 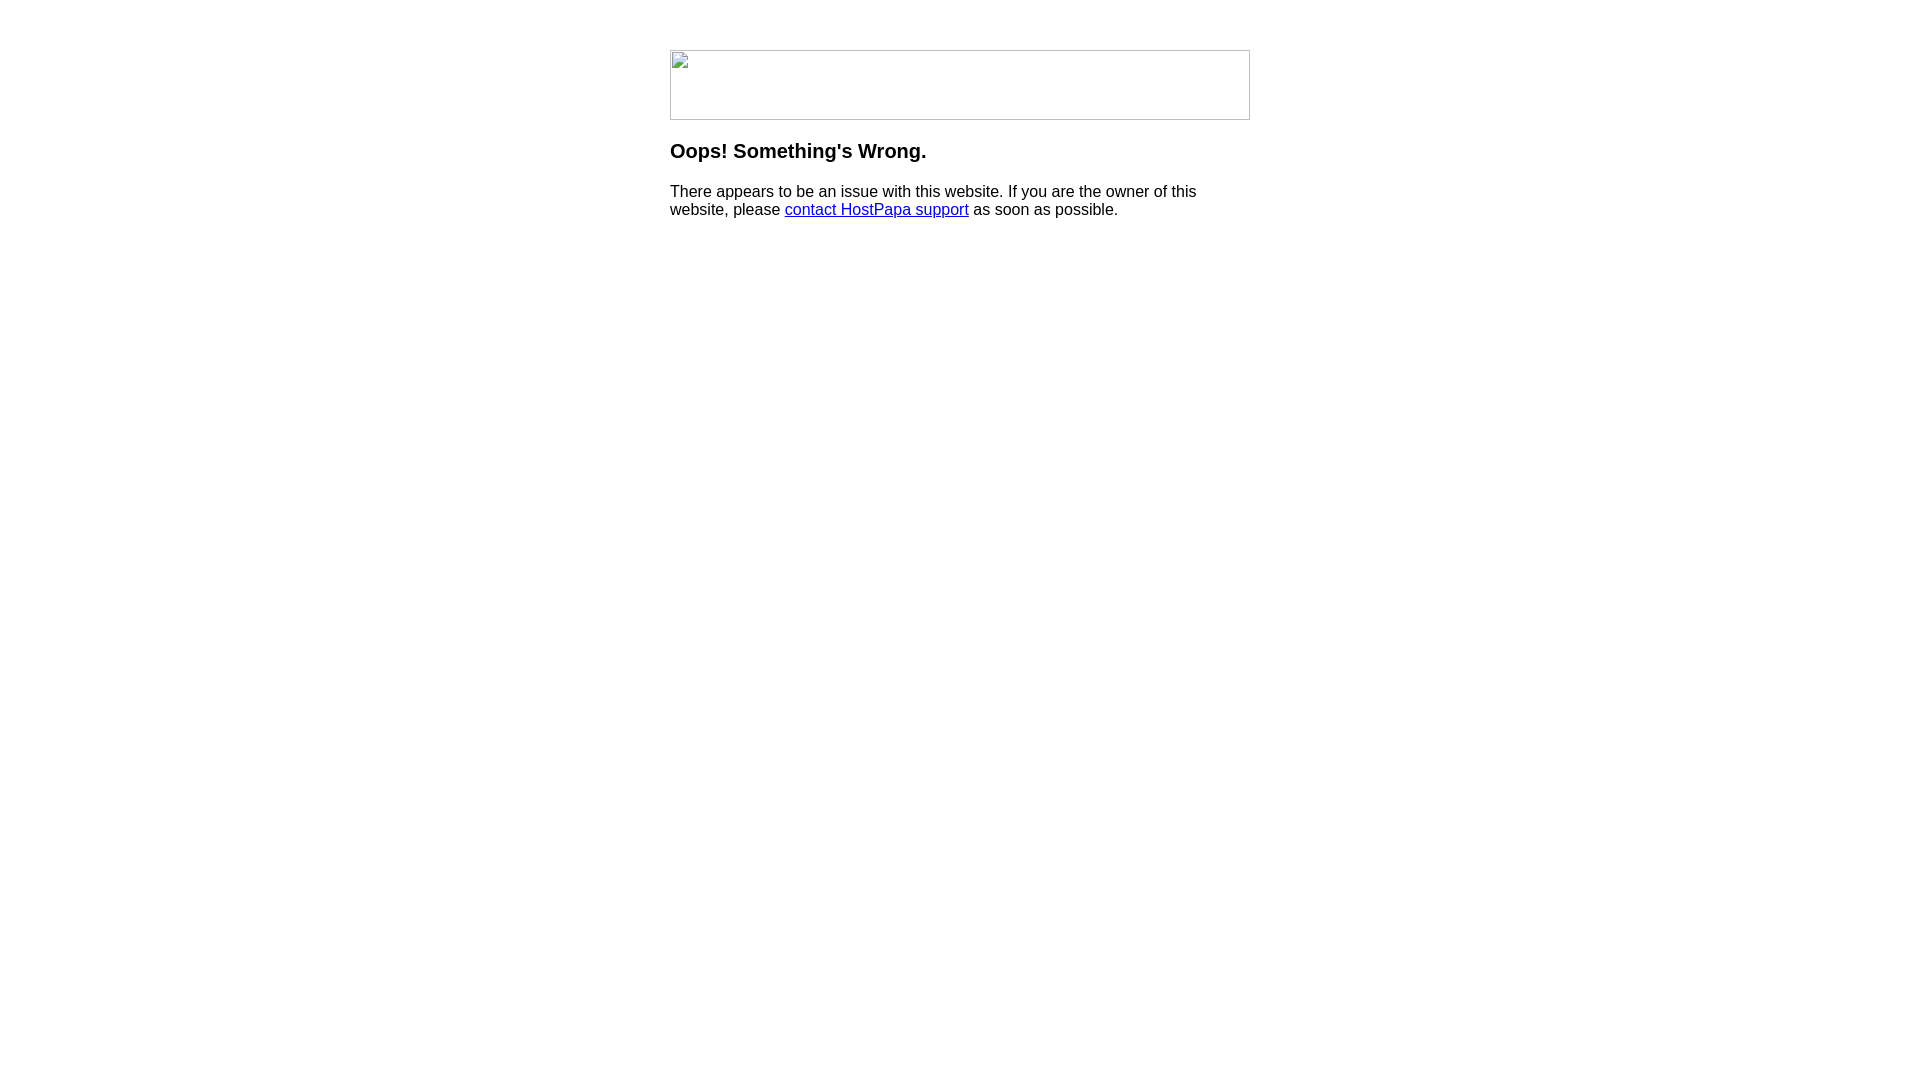 I want to click on contact HostPapa support, so click(x=876, y=210).